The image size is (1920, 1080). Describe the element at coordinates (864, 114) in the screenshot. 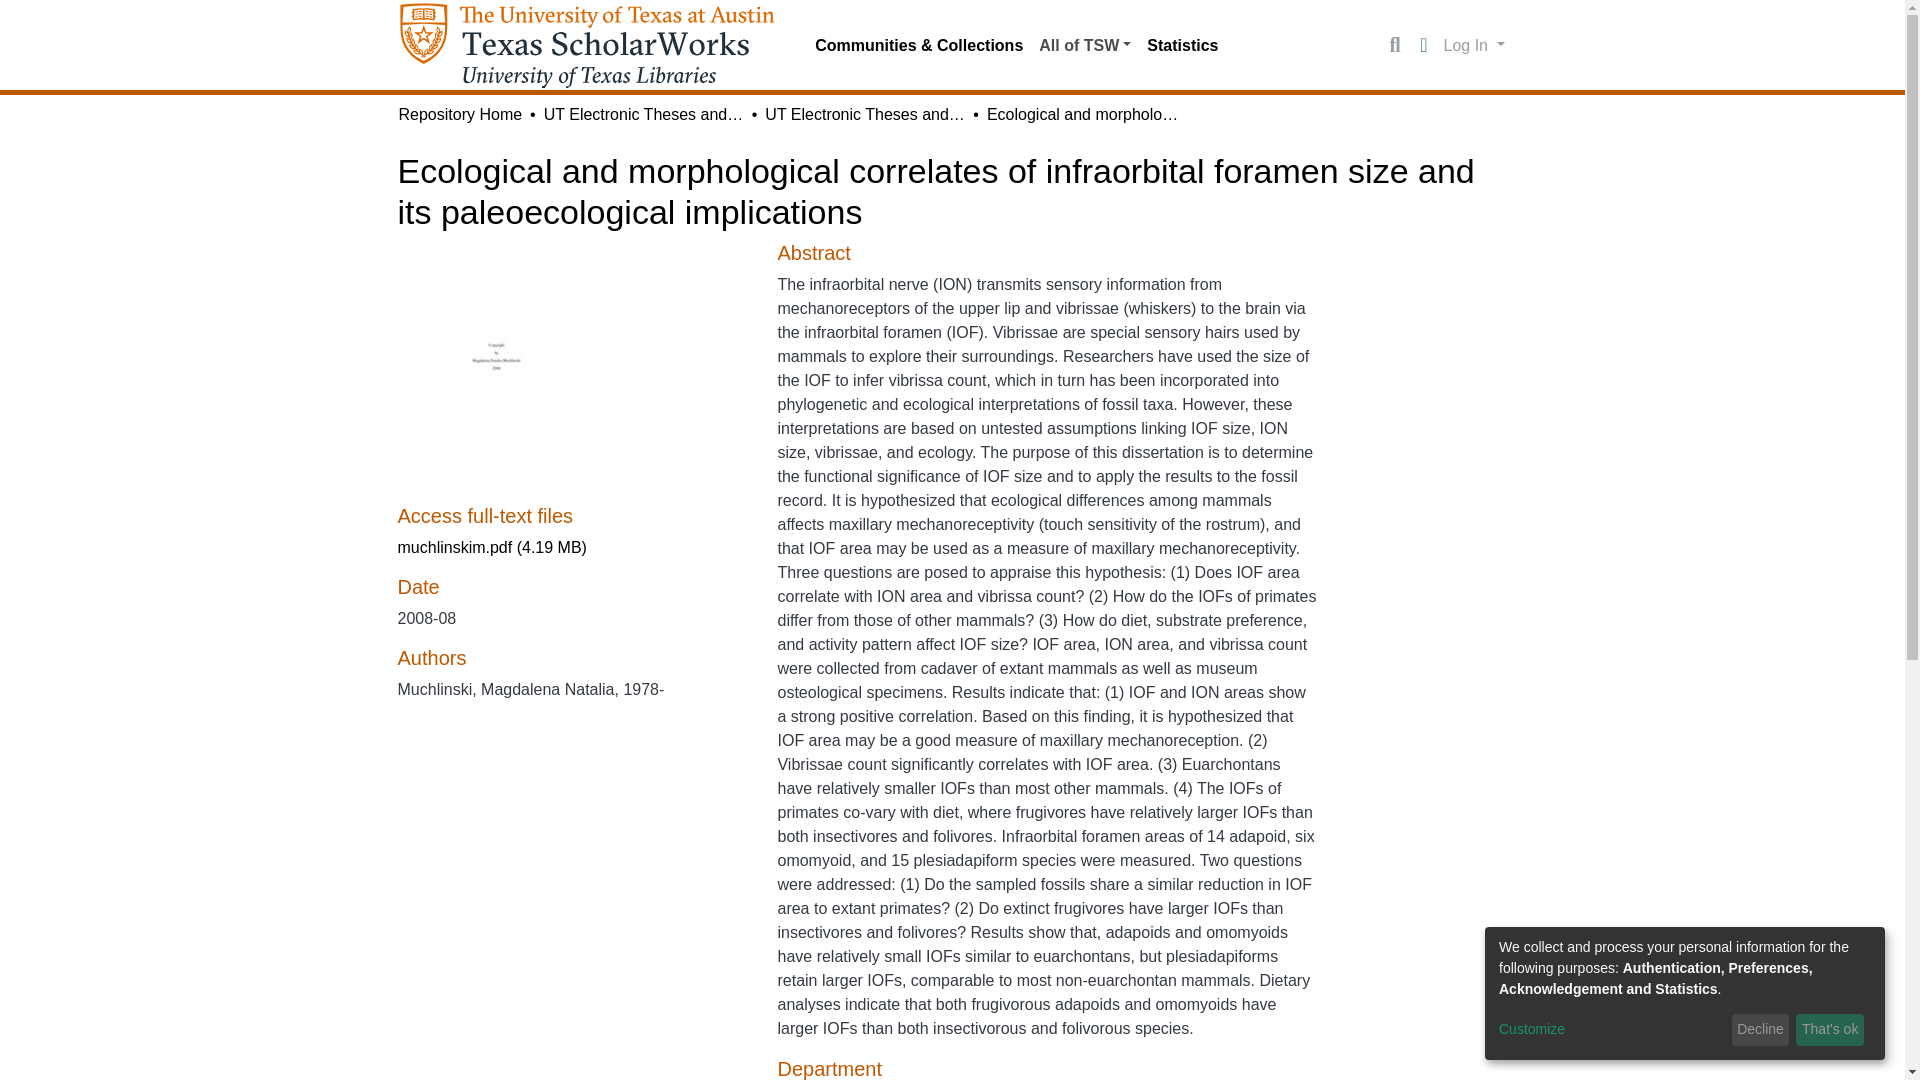

I see `UT Electronic Theses and Dissertations` at that location.